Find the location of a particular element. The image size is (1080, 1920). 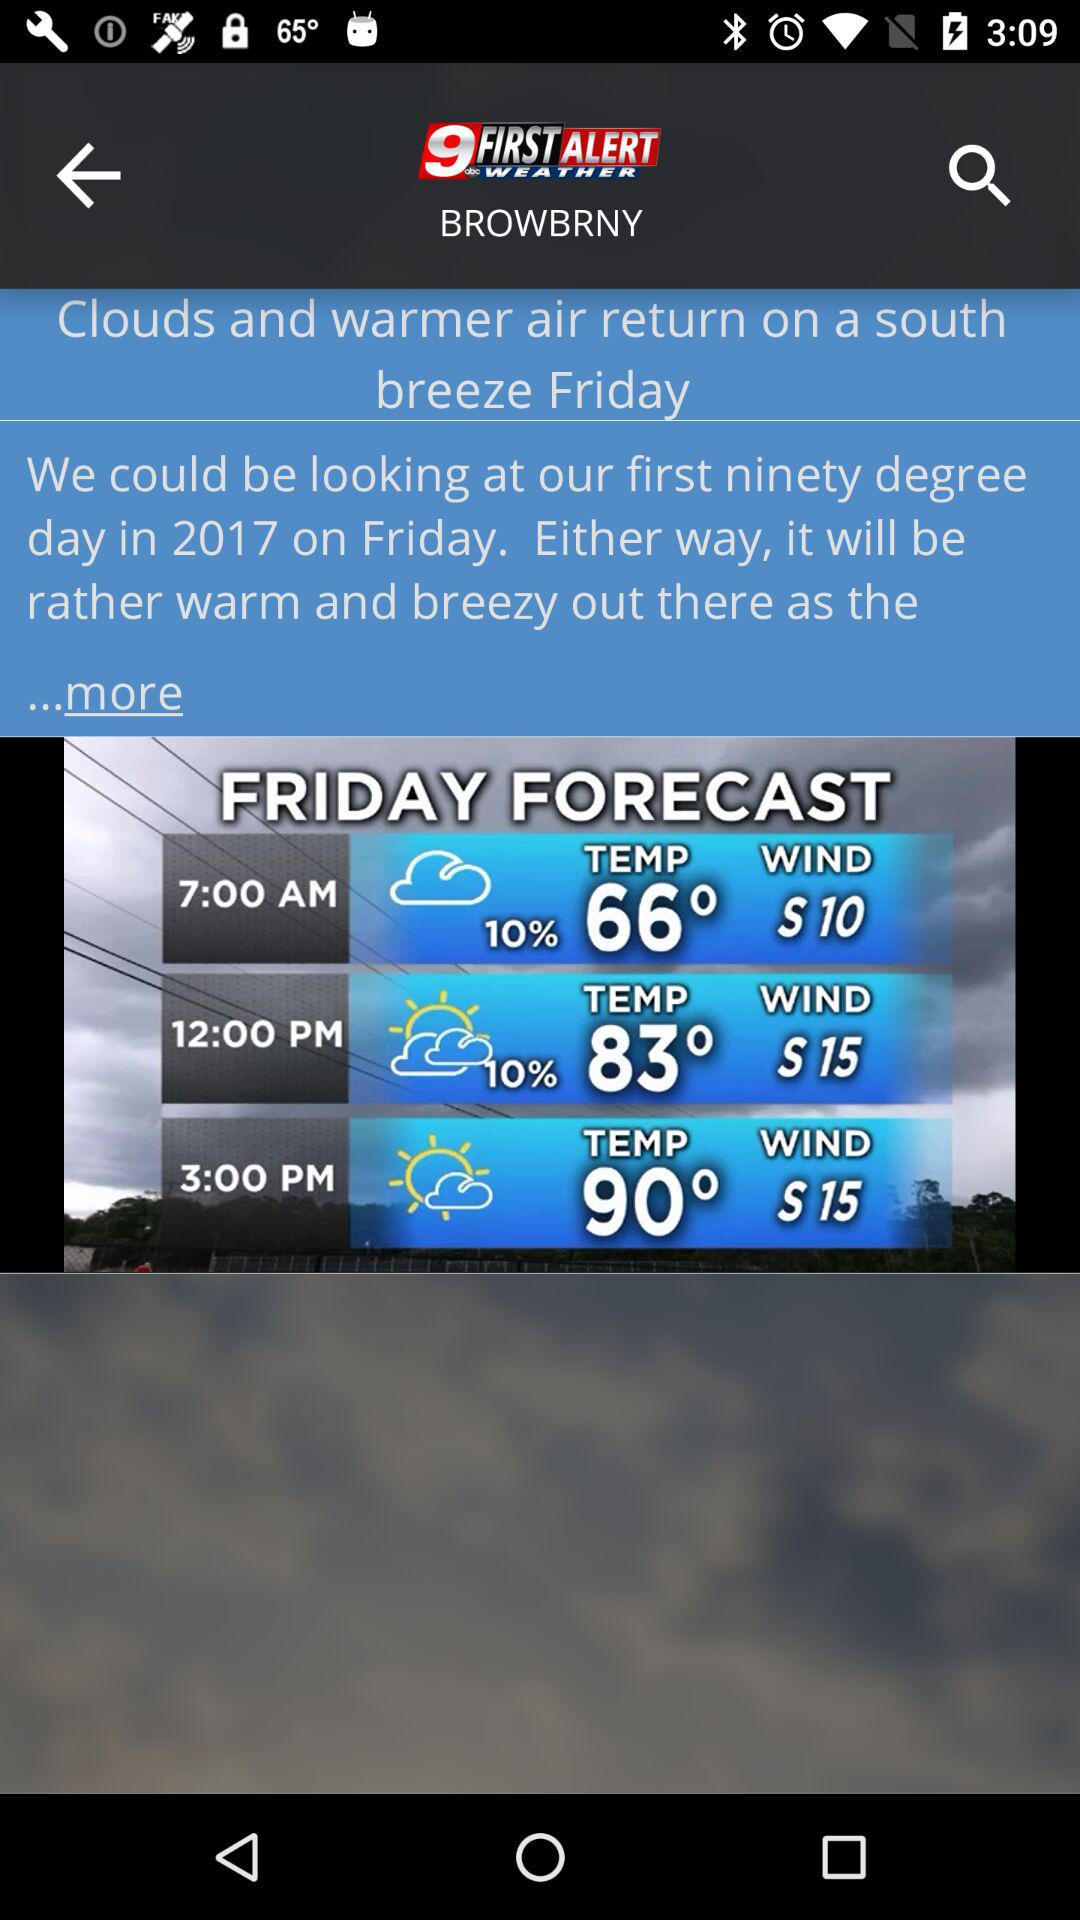

select ...more is located at coordinates (540, 684).